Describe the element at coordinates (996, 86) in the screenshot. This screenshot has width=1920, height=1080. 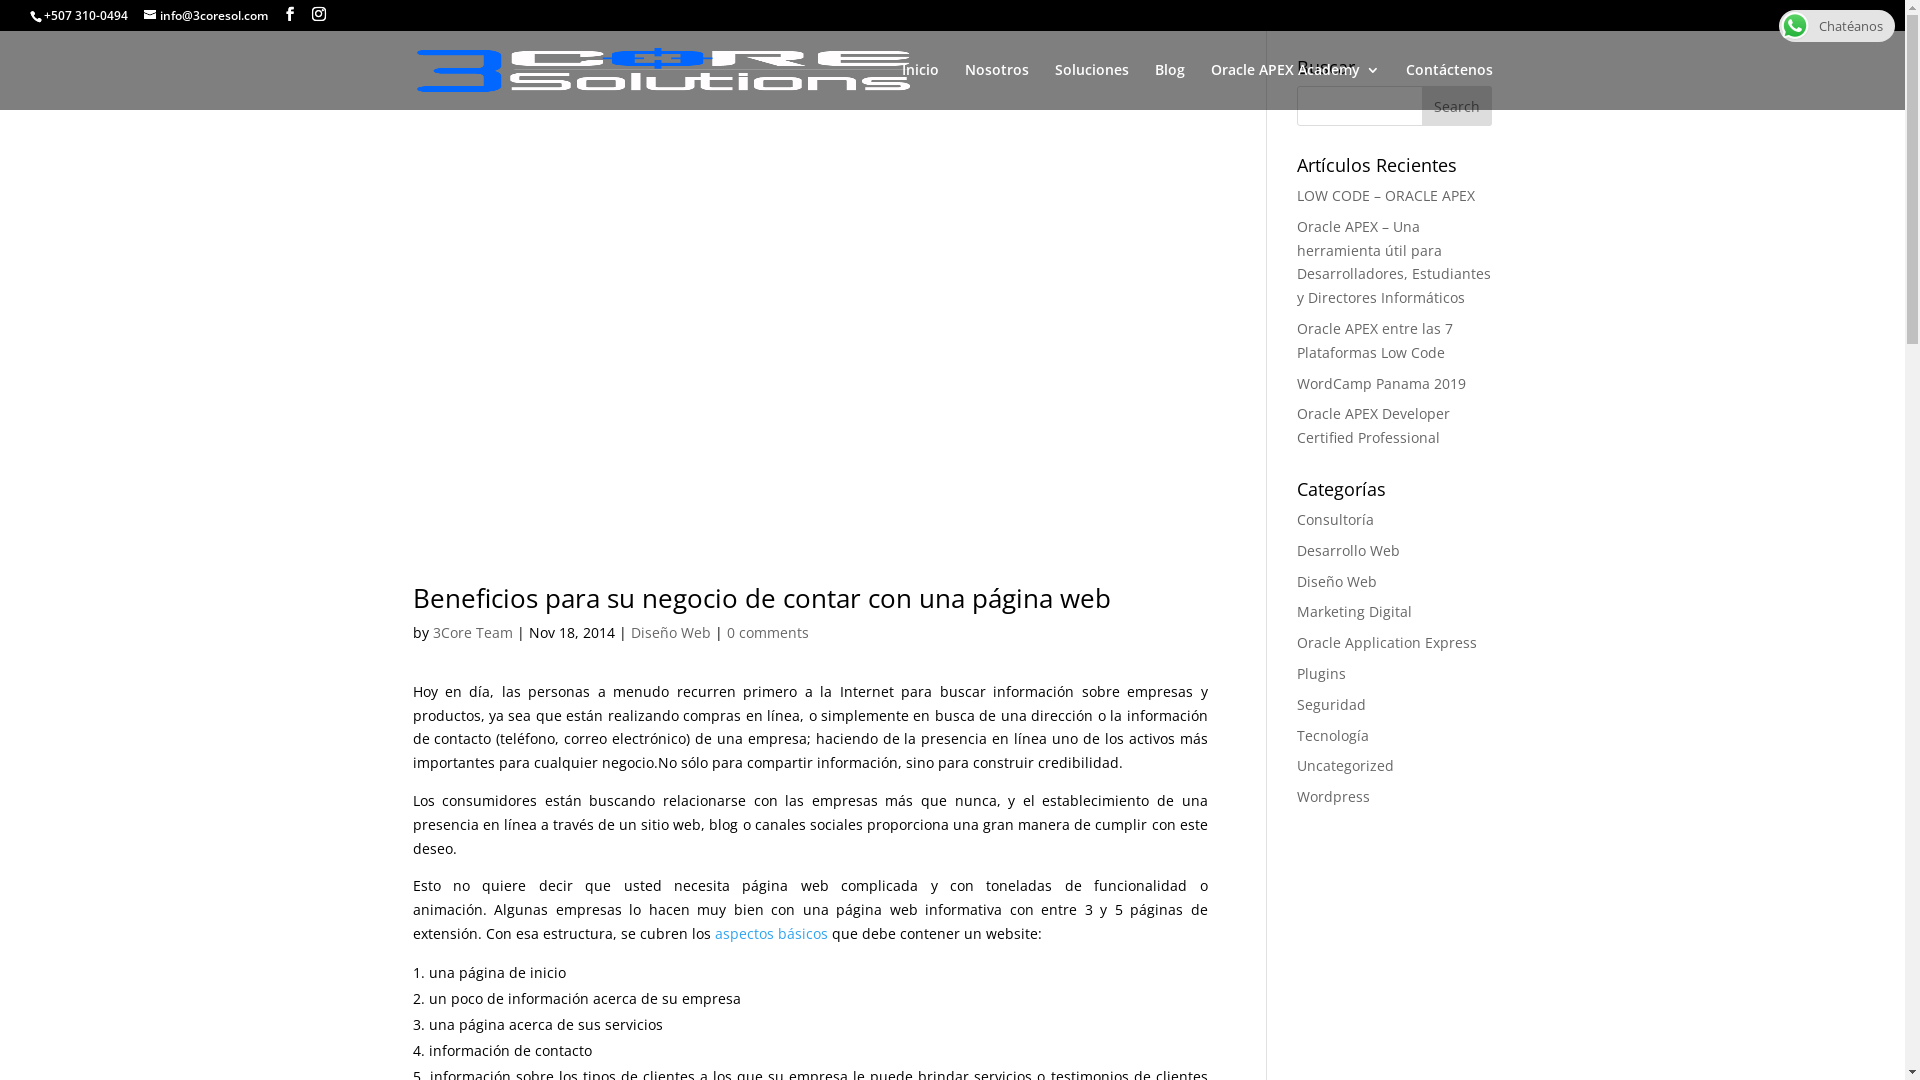
I see `Nosotros` at that location.